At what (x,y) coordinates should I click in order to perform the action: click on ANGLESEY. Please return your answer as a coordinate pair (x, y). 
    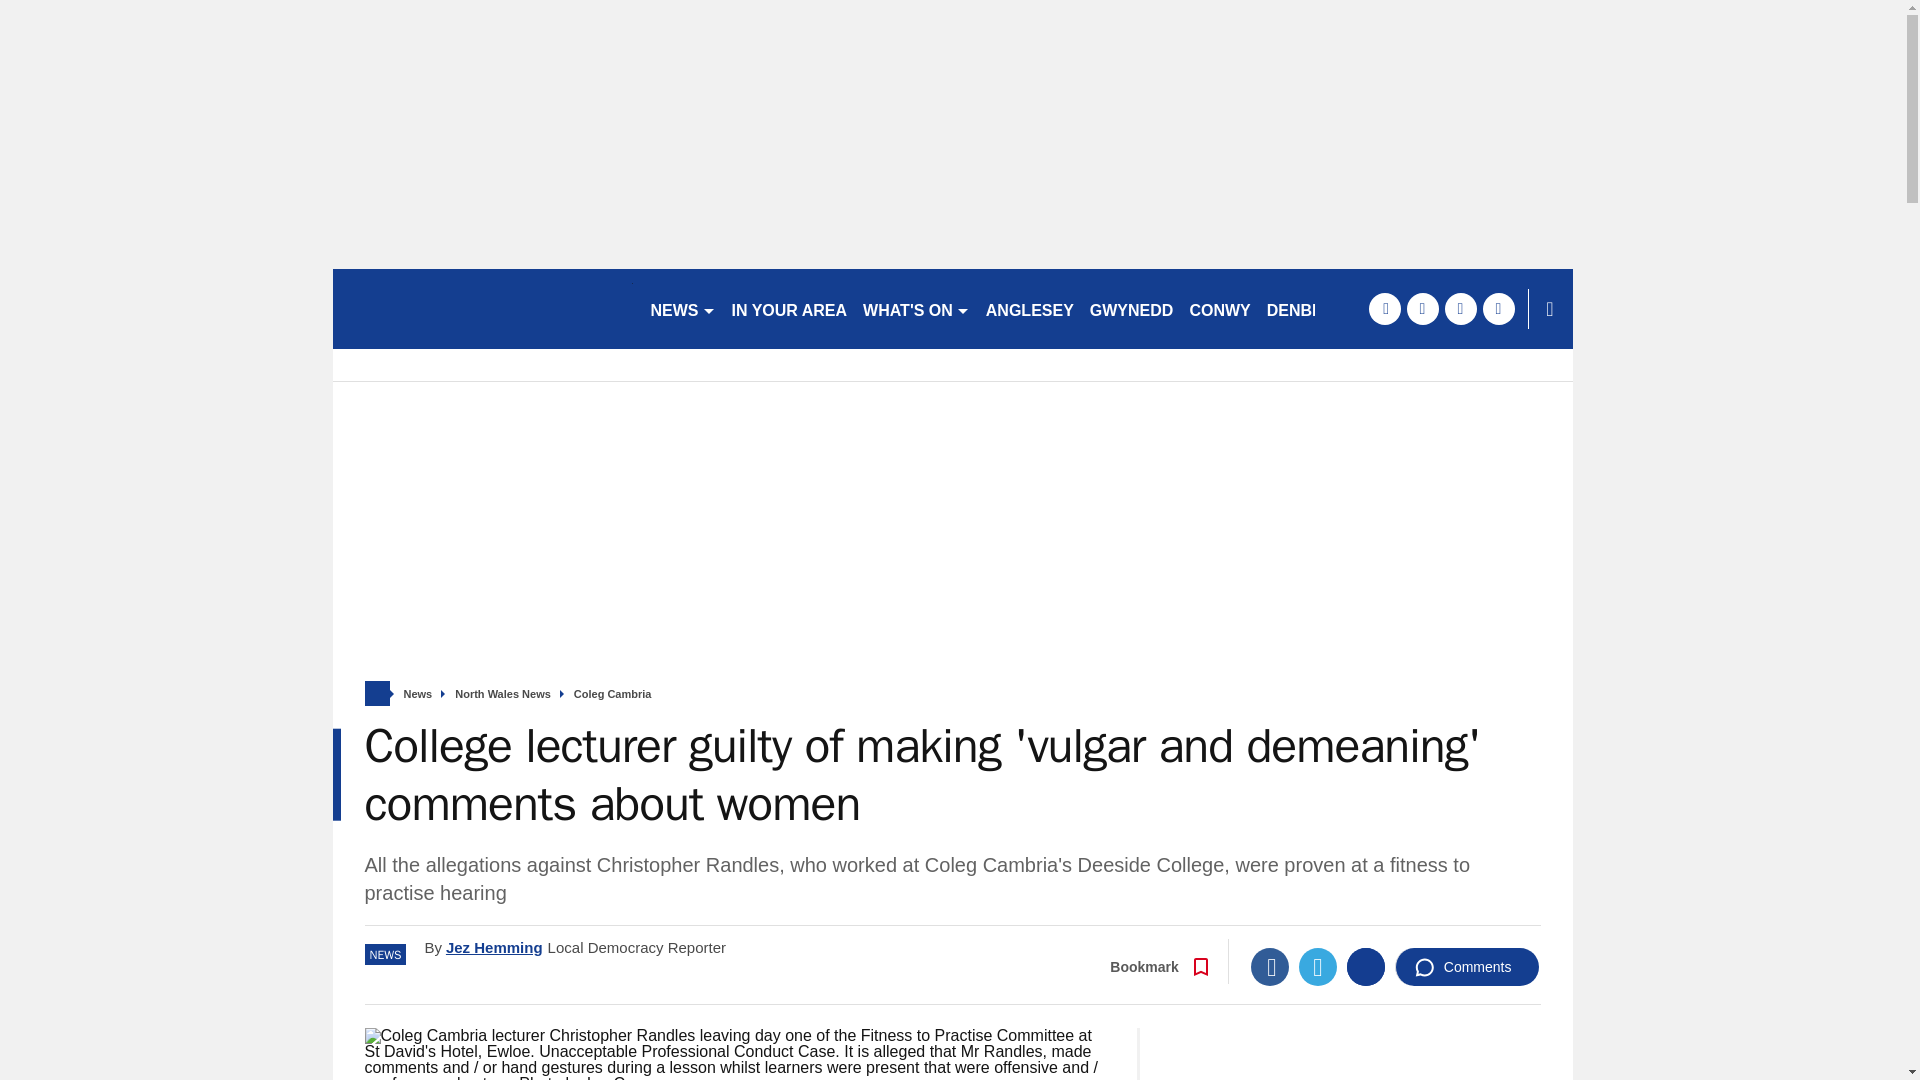
    Looking at the image, I should click on (1030, 308).